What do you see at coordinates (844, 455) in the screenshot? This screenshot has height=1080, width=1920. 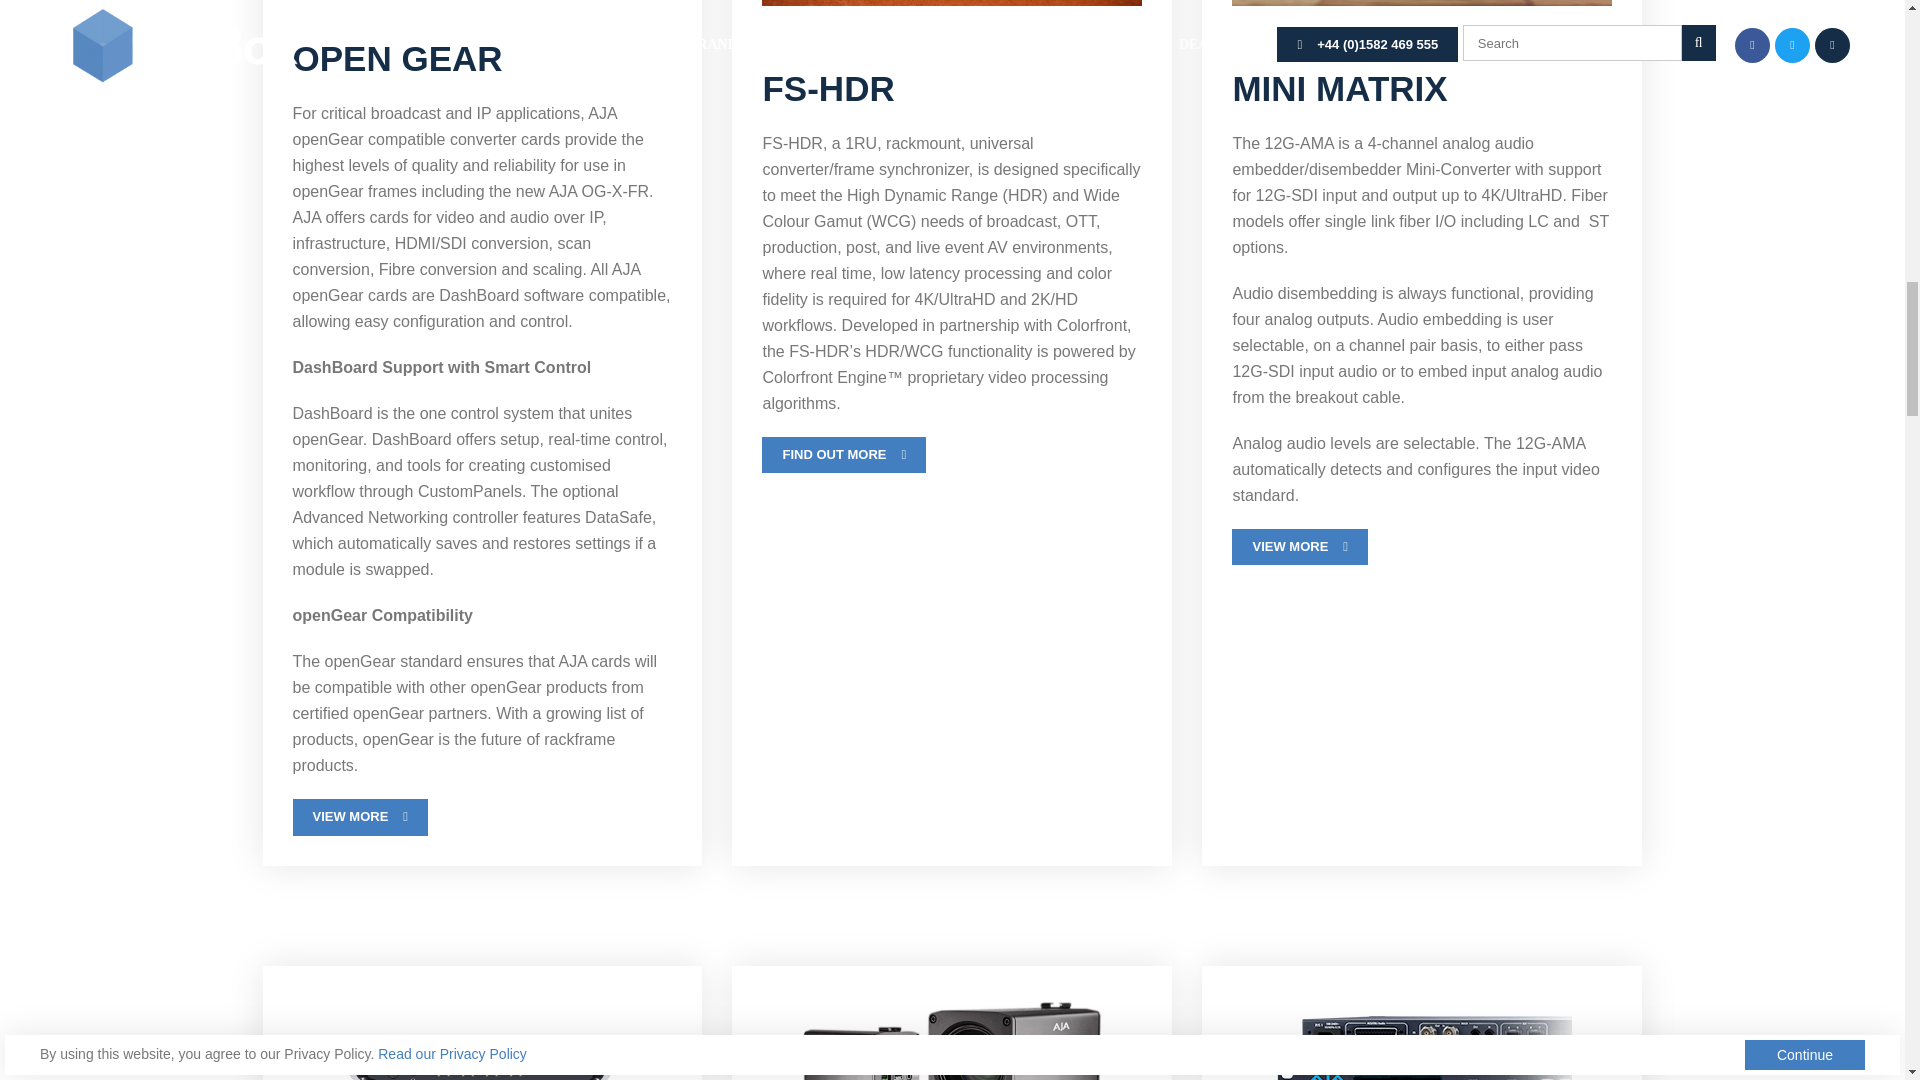 I see `FIND OUT MORE` at bounding box center [844, 455].